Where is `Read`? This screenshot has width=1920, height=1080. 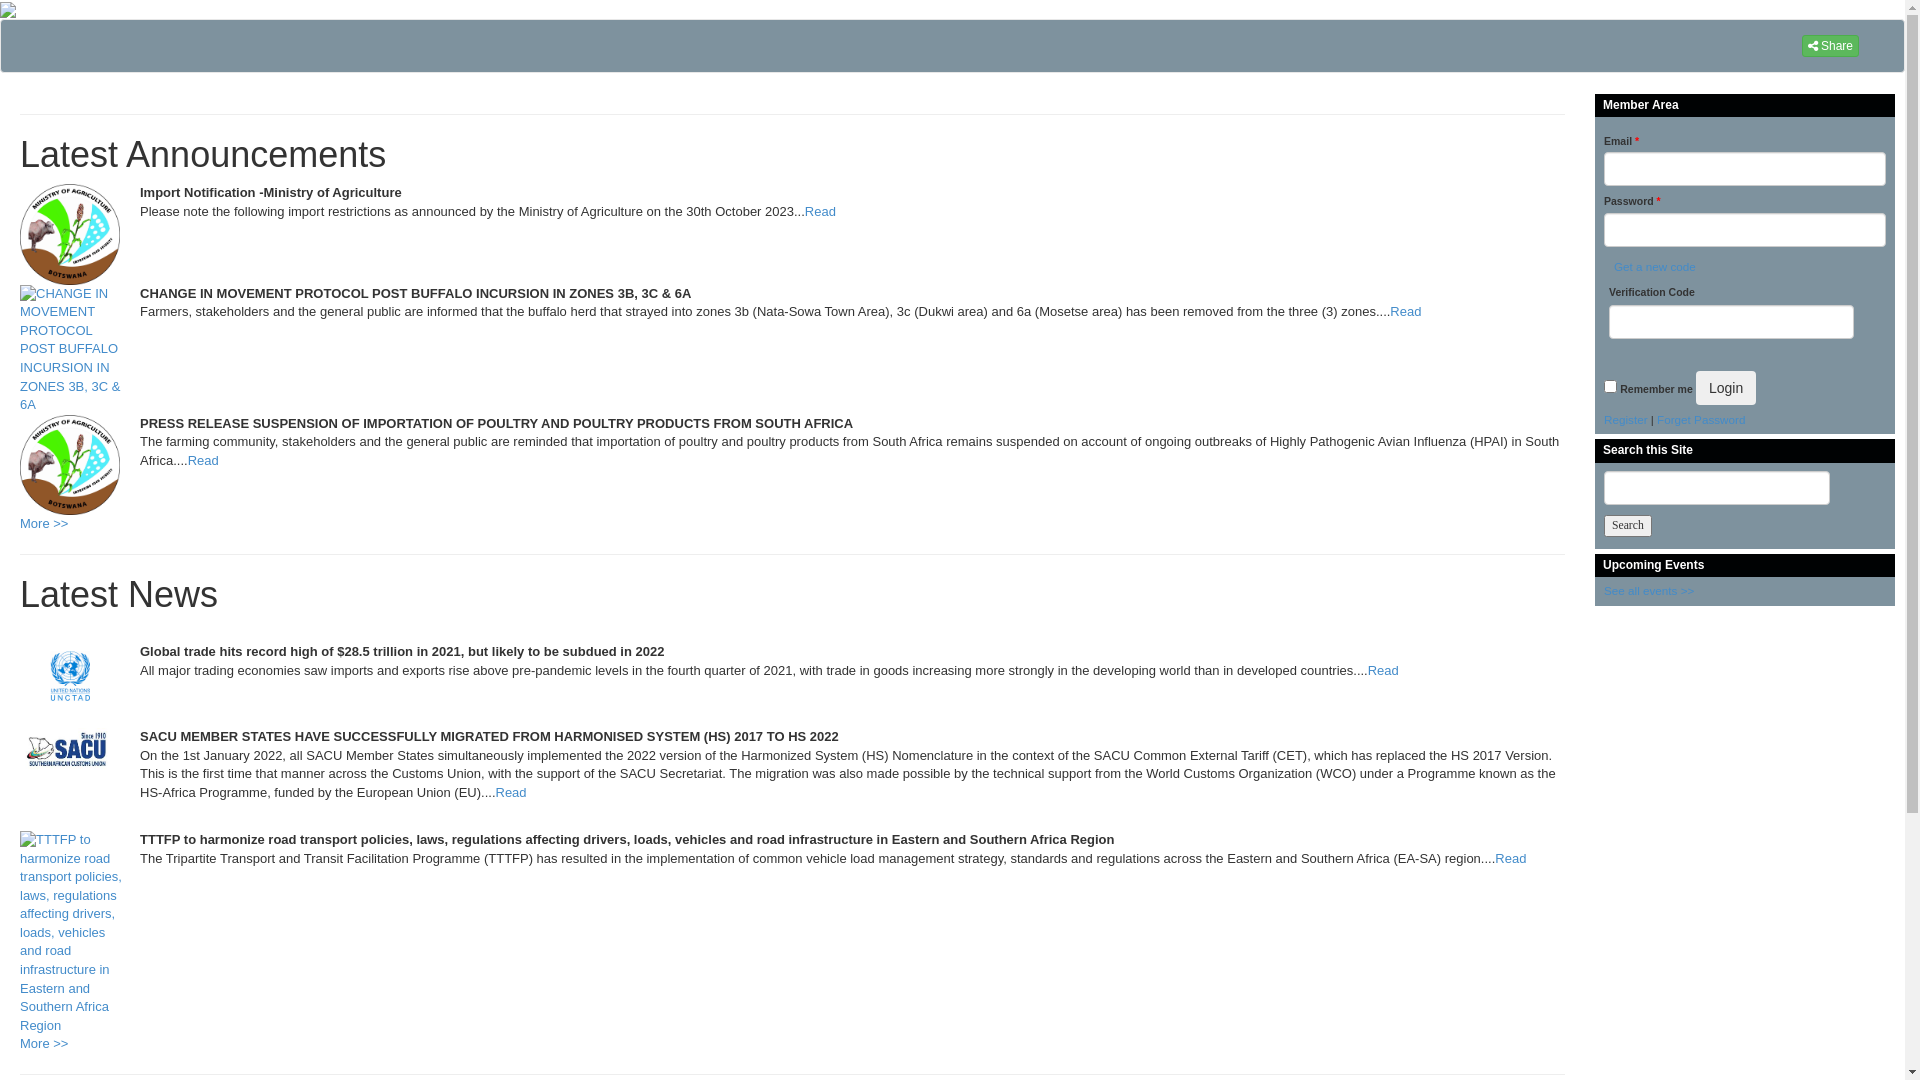 Read is located at coordinates (820, 212).